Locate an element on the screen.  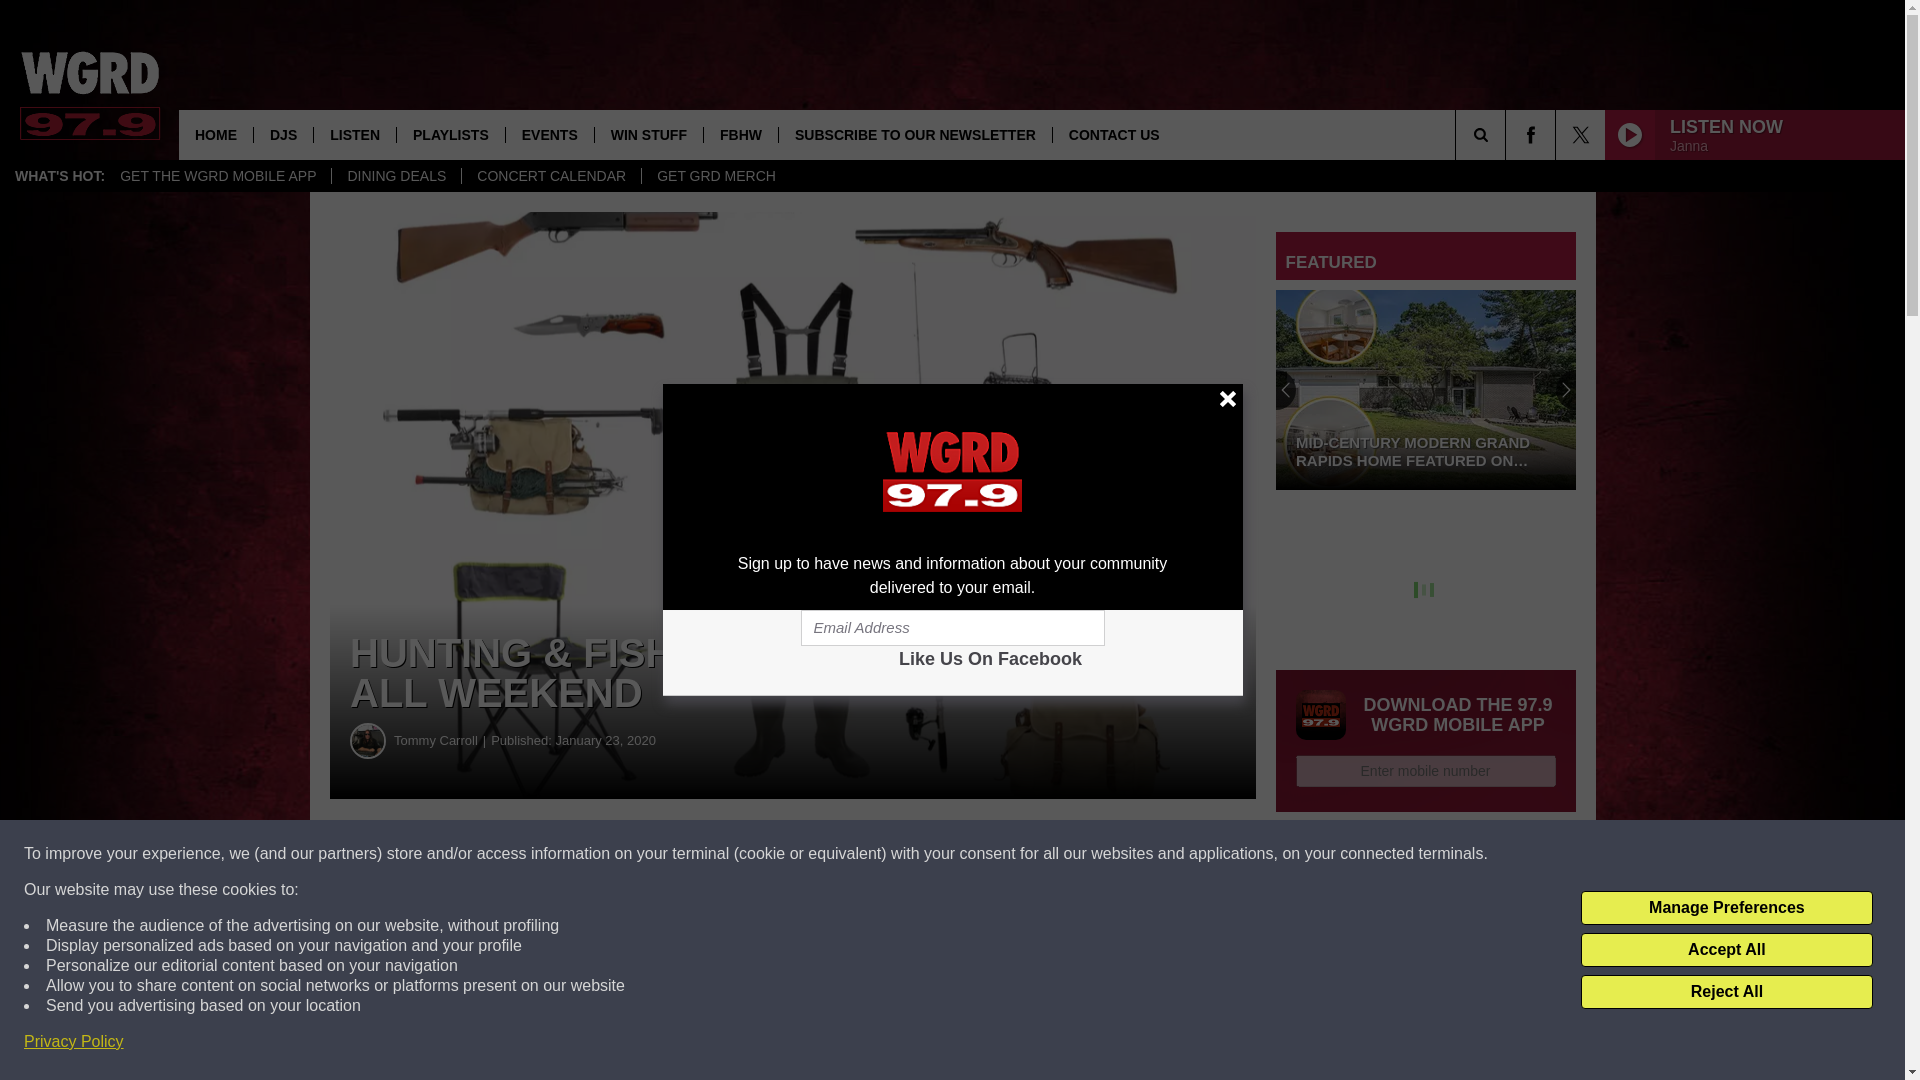
LISTEN is located at coordinates (354, 134).